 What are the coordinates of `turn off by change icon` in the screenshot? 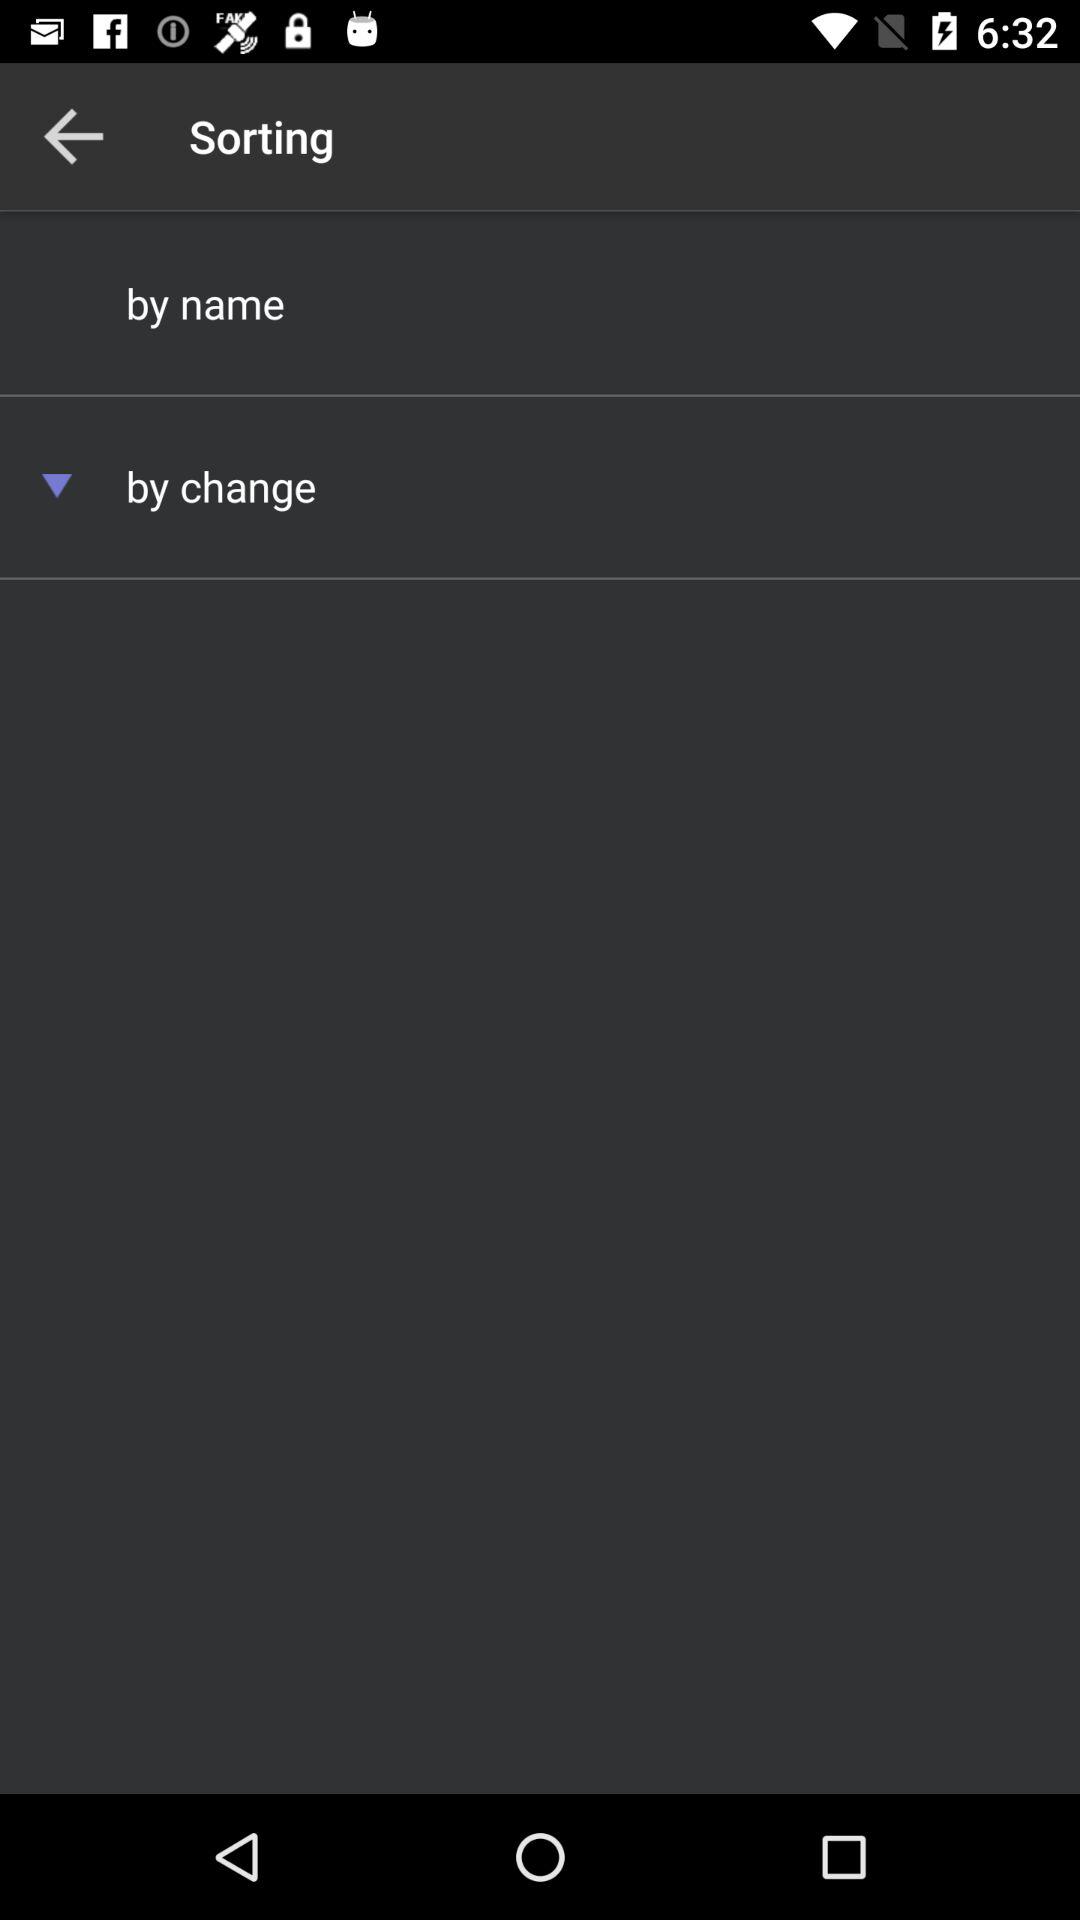 It's located at (540, 486).